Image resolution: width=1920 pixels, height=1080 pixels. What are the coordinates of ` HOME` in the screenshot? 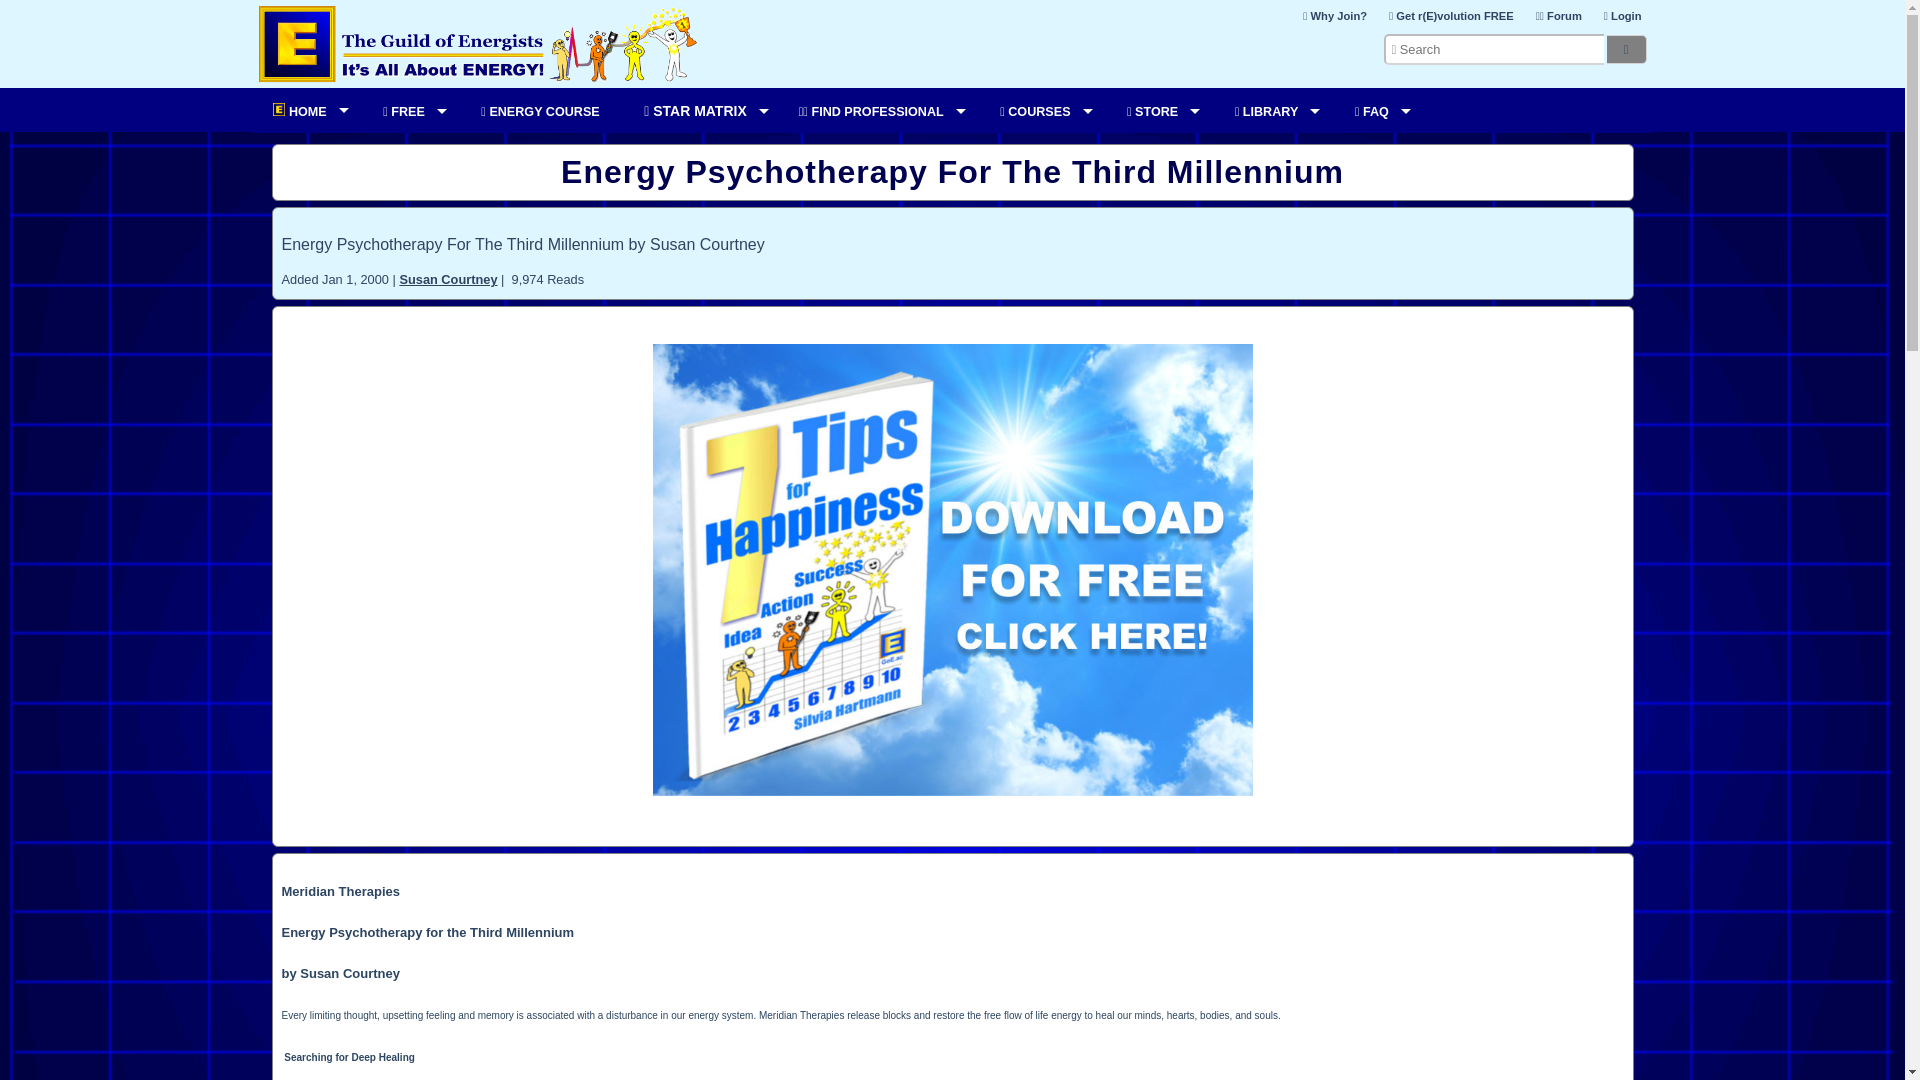 It's located at (304, 110).